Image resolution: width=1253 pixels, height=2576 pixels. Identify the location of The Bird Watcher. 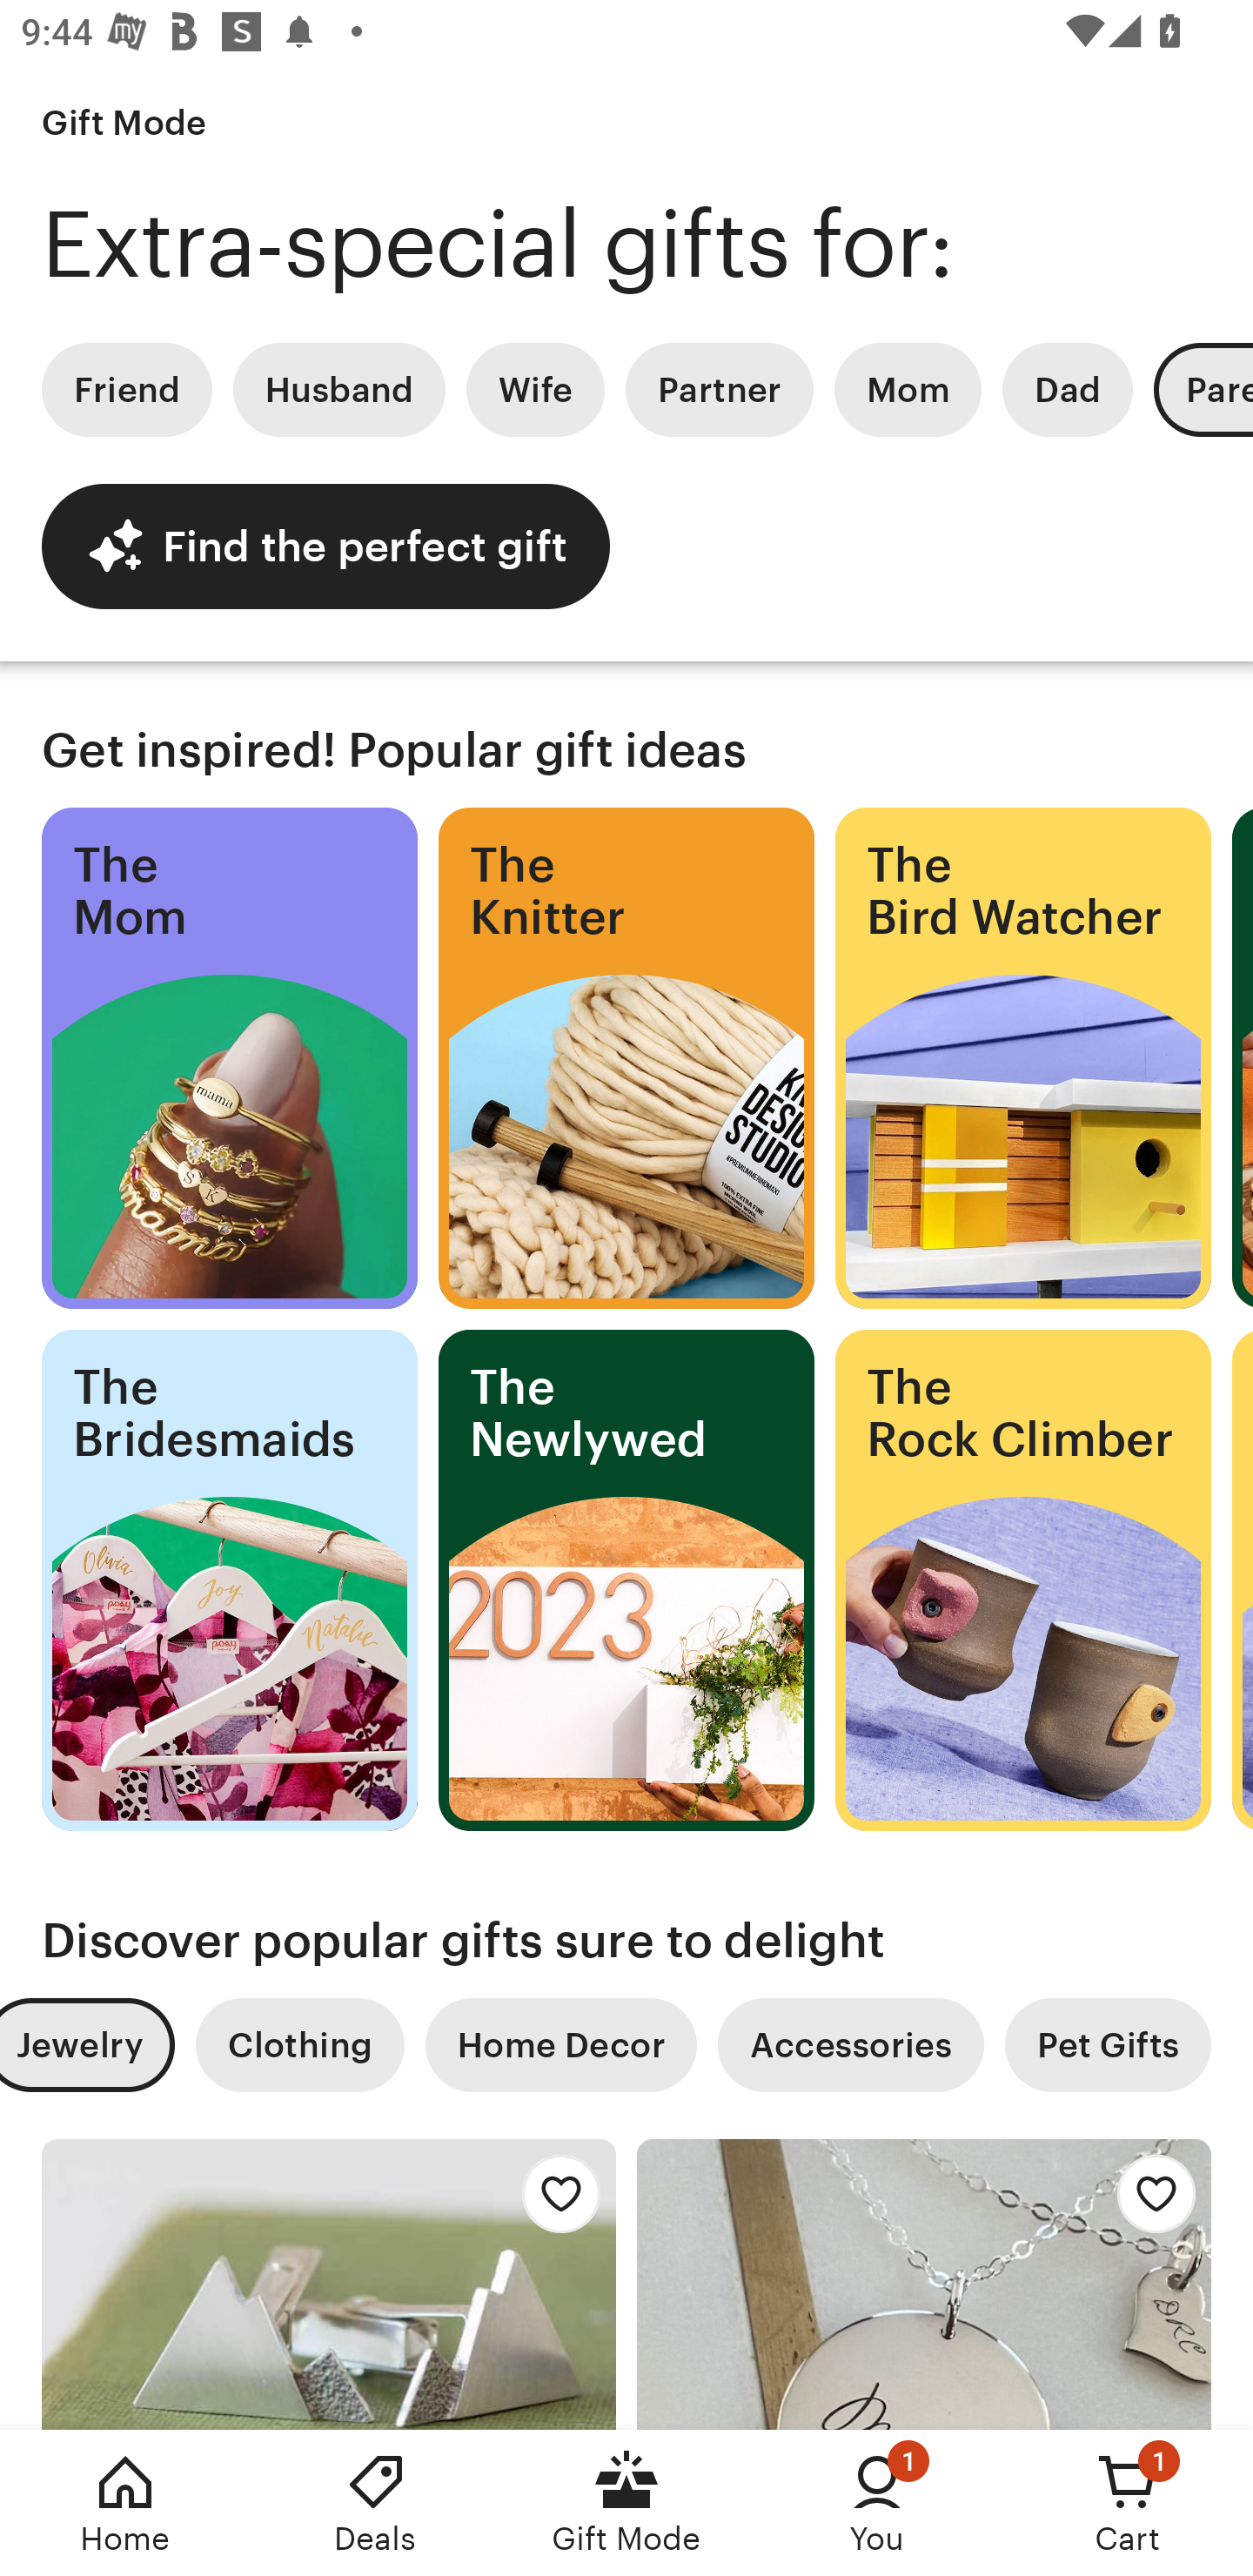
(1023, 1058).